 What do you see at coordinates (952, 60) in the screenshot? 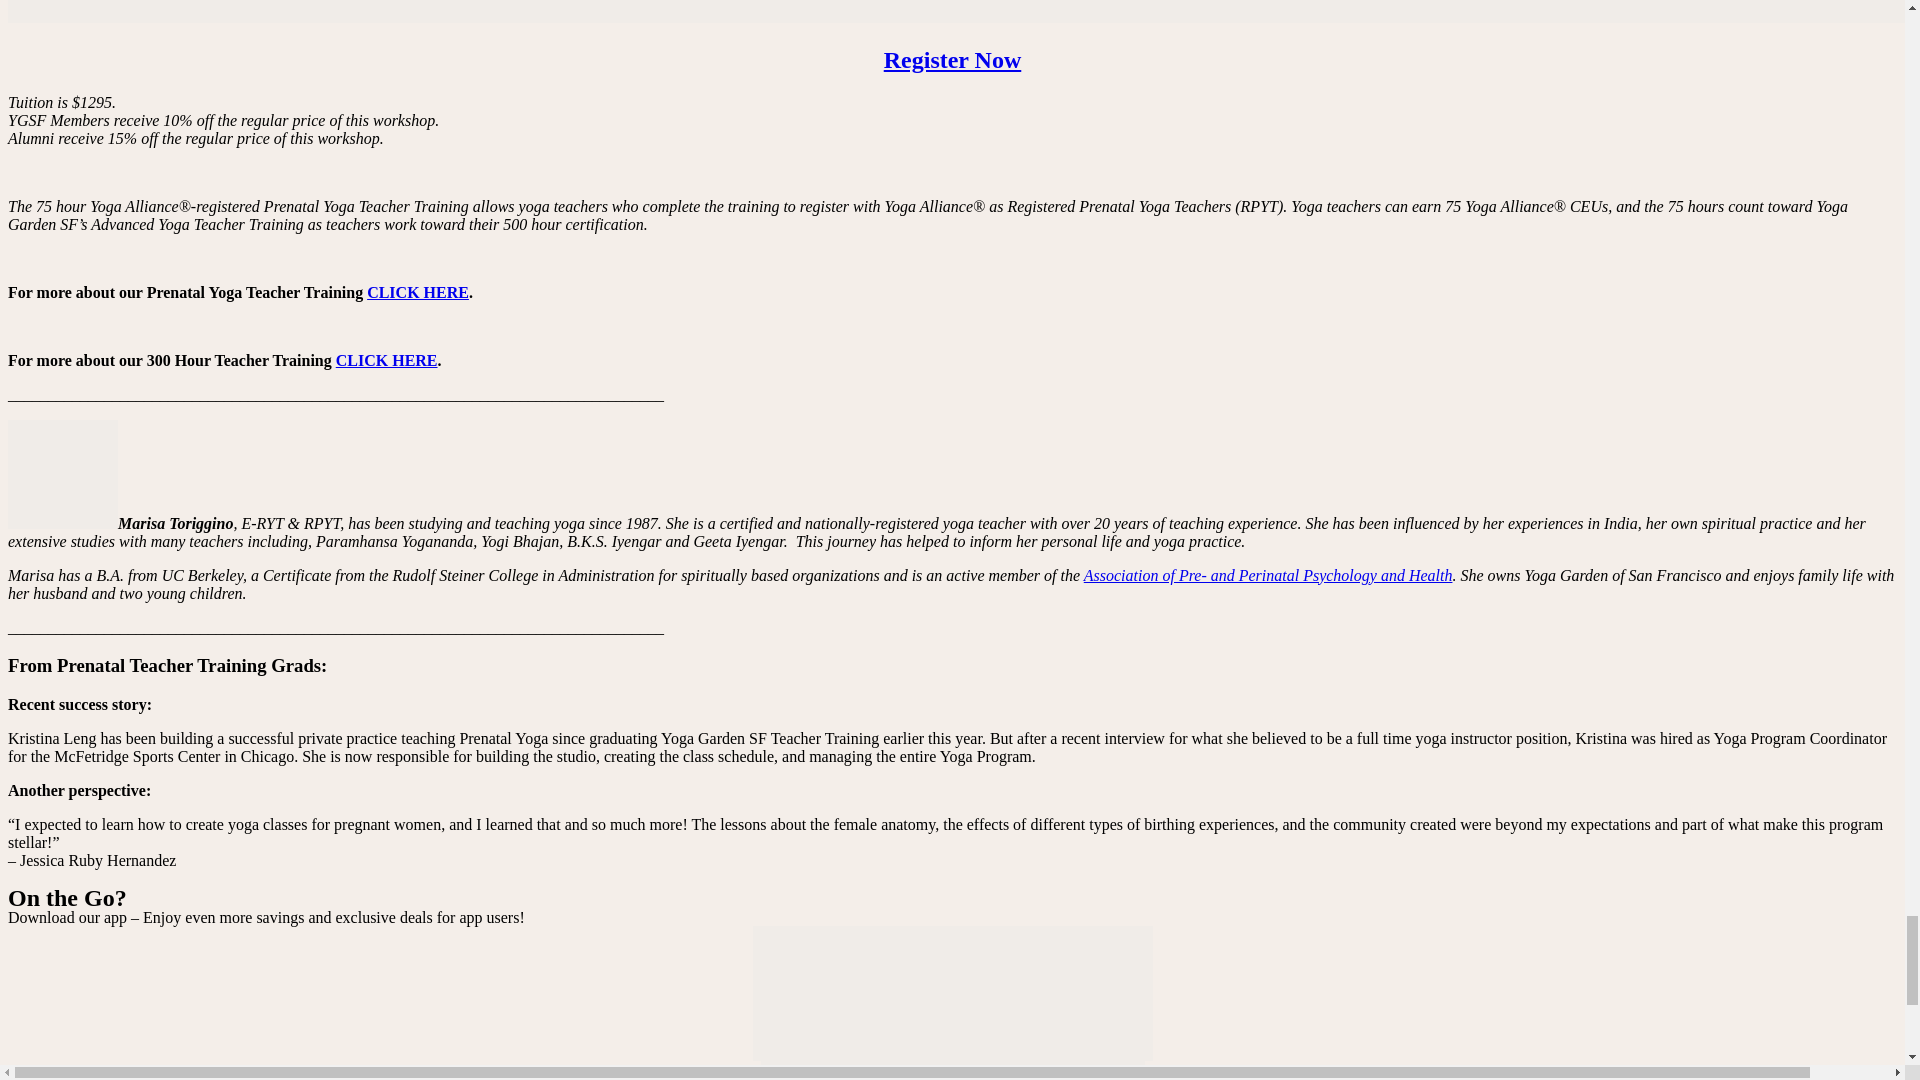
I see `Name of Event` at bounding box center [952, 60].